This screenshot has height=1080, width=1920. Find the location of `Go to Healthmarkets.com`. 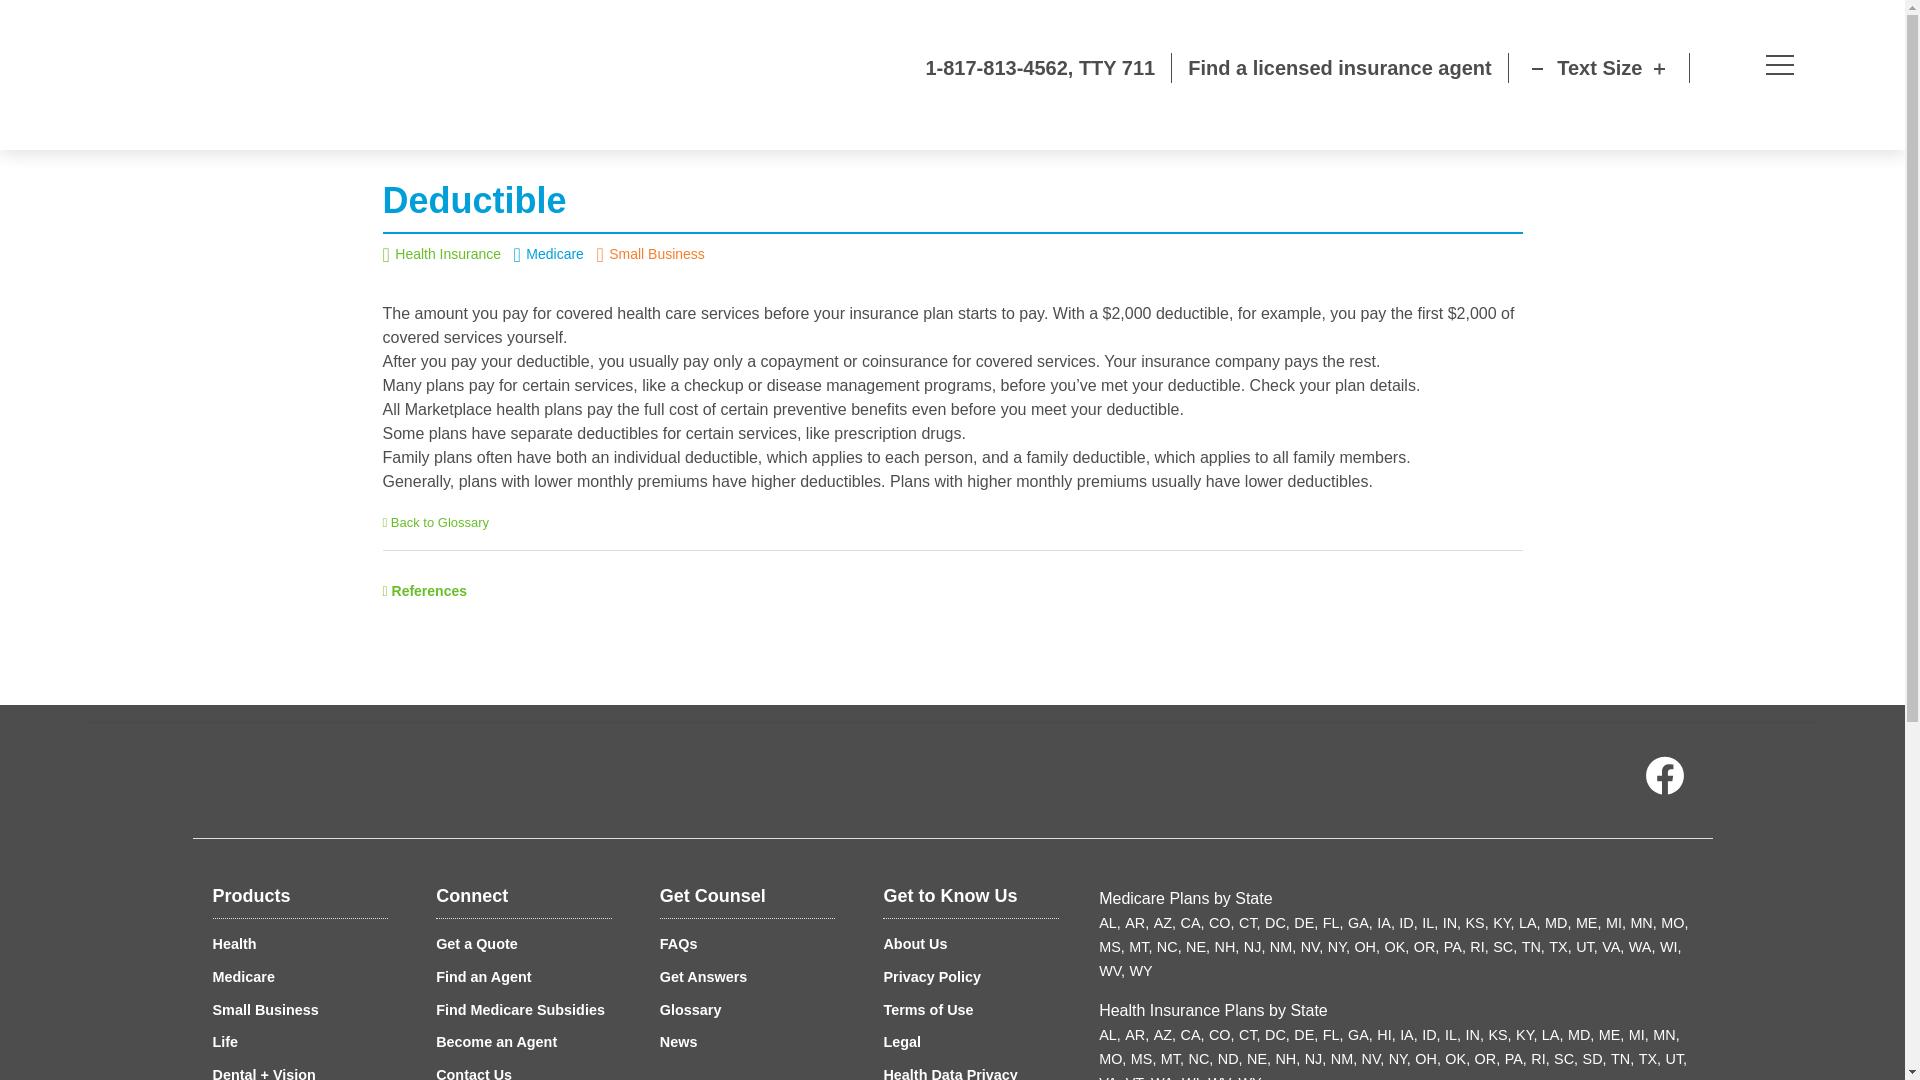

Go to Healthmarkets.com is located at coordinates (185, 75).